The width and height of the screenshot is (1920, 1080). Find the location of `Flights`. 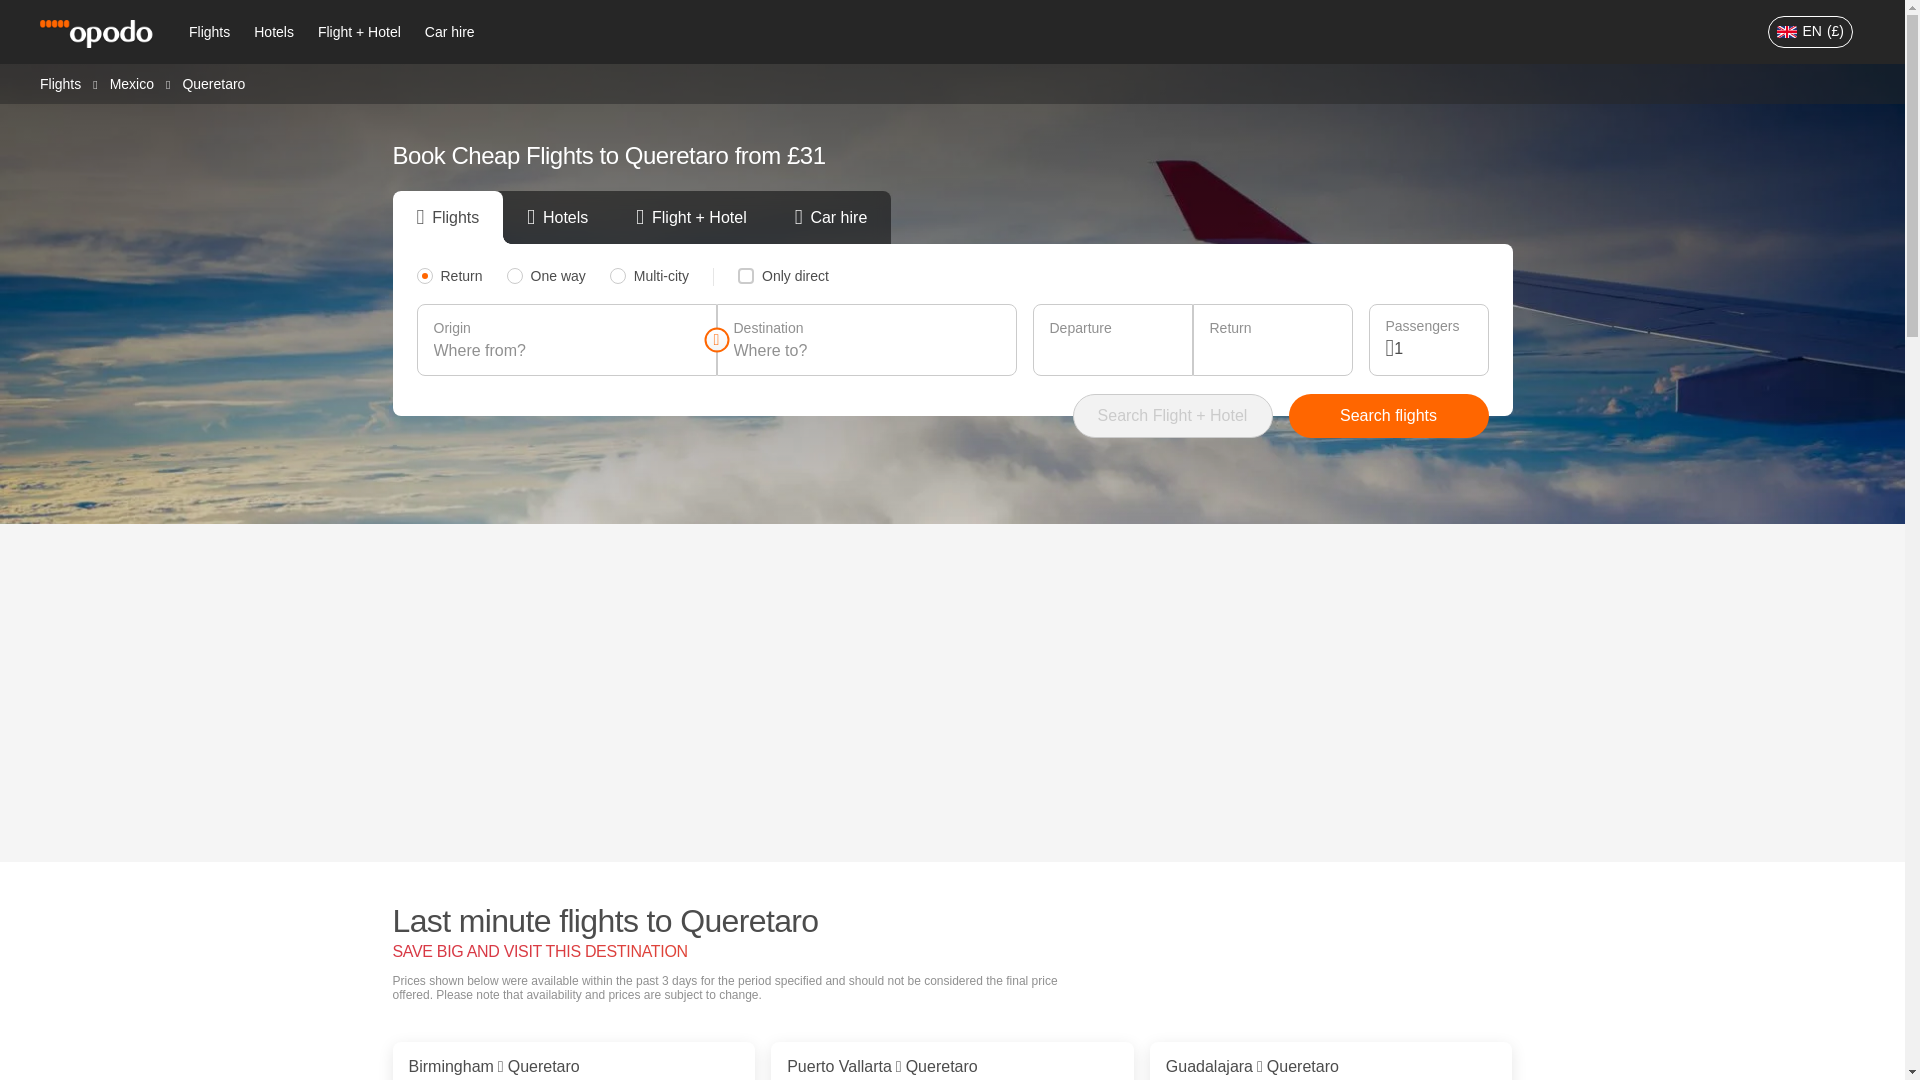

Flights is located at coordinates (60, 82).